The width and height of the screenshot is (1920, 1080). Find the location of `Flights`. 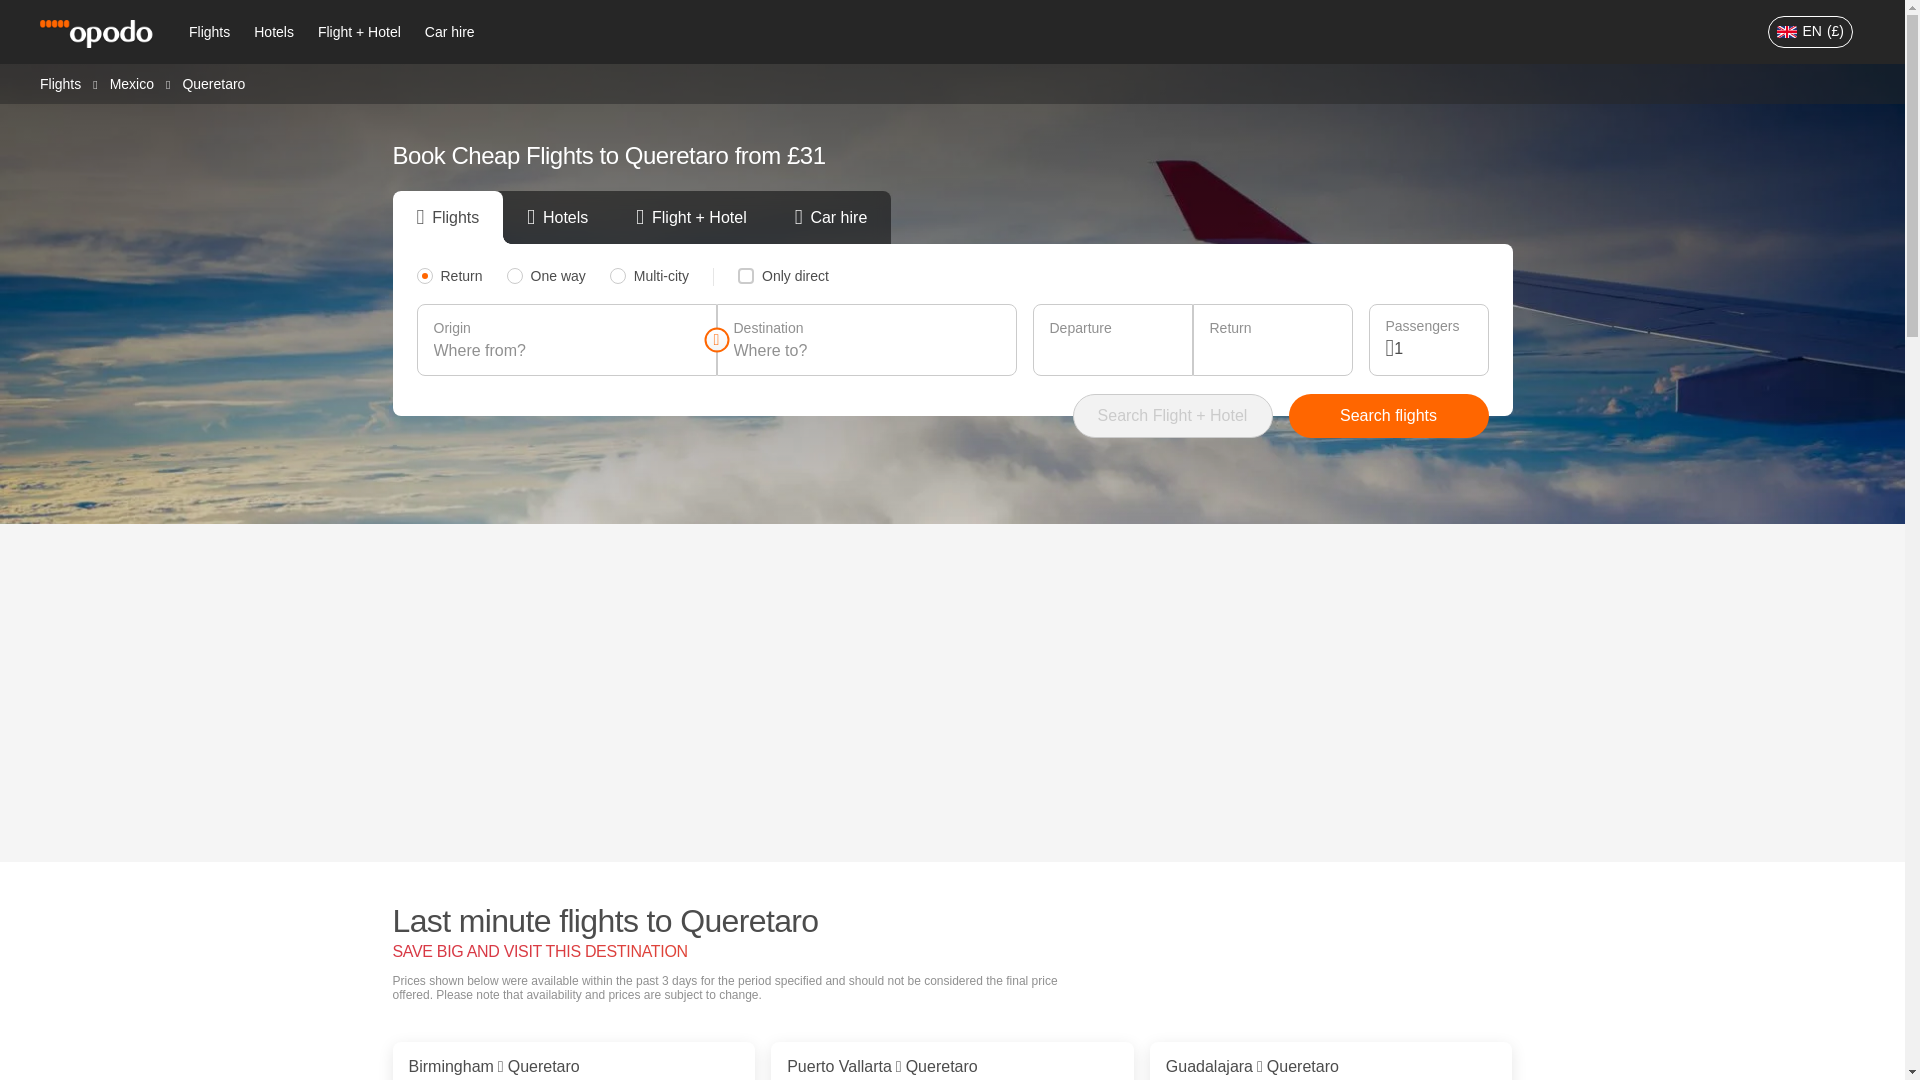

Flights is located at coordinates (60, 82).